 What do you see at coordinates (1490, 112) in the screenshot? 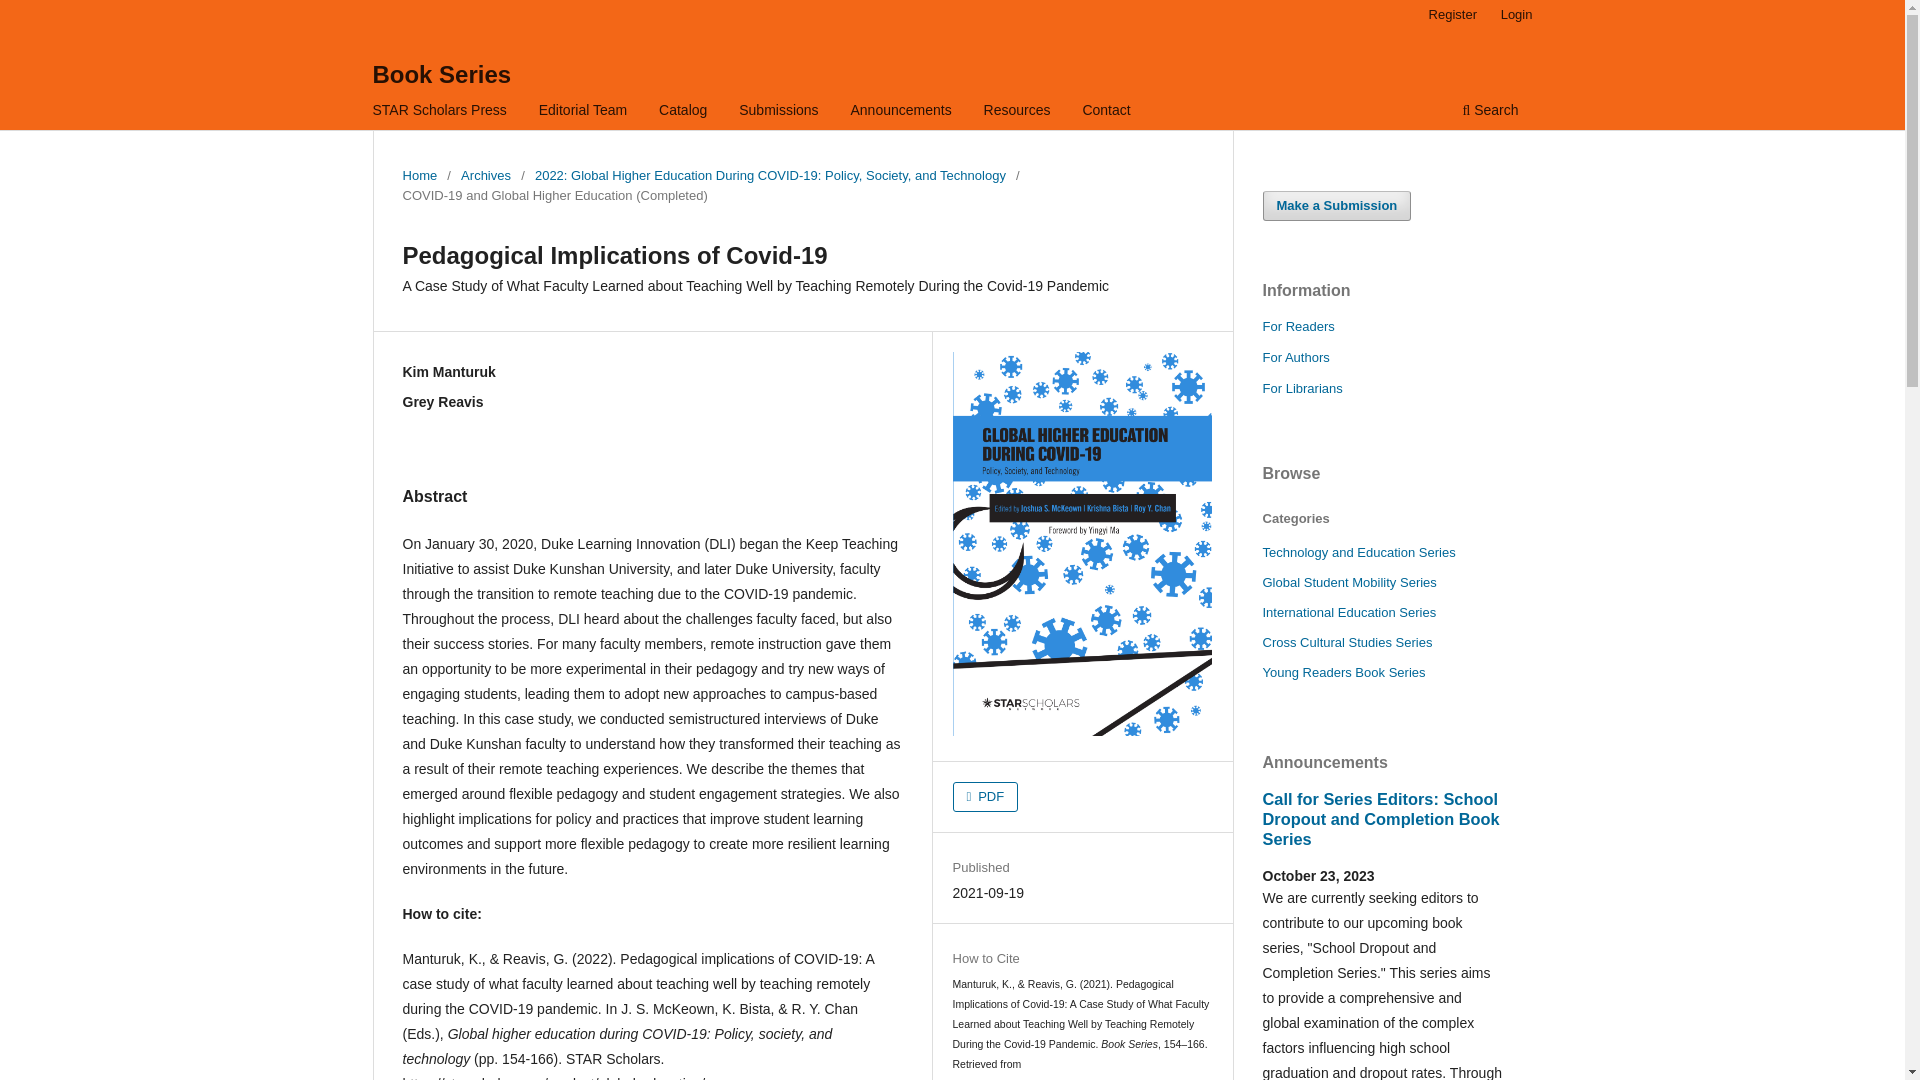
I see `Search` at bounding box center [1490, 112].